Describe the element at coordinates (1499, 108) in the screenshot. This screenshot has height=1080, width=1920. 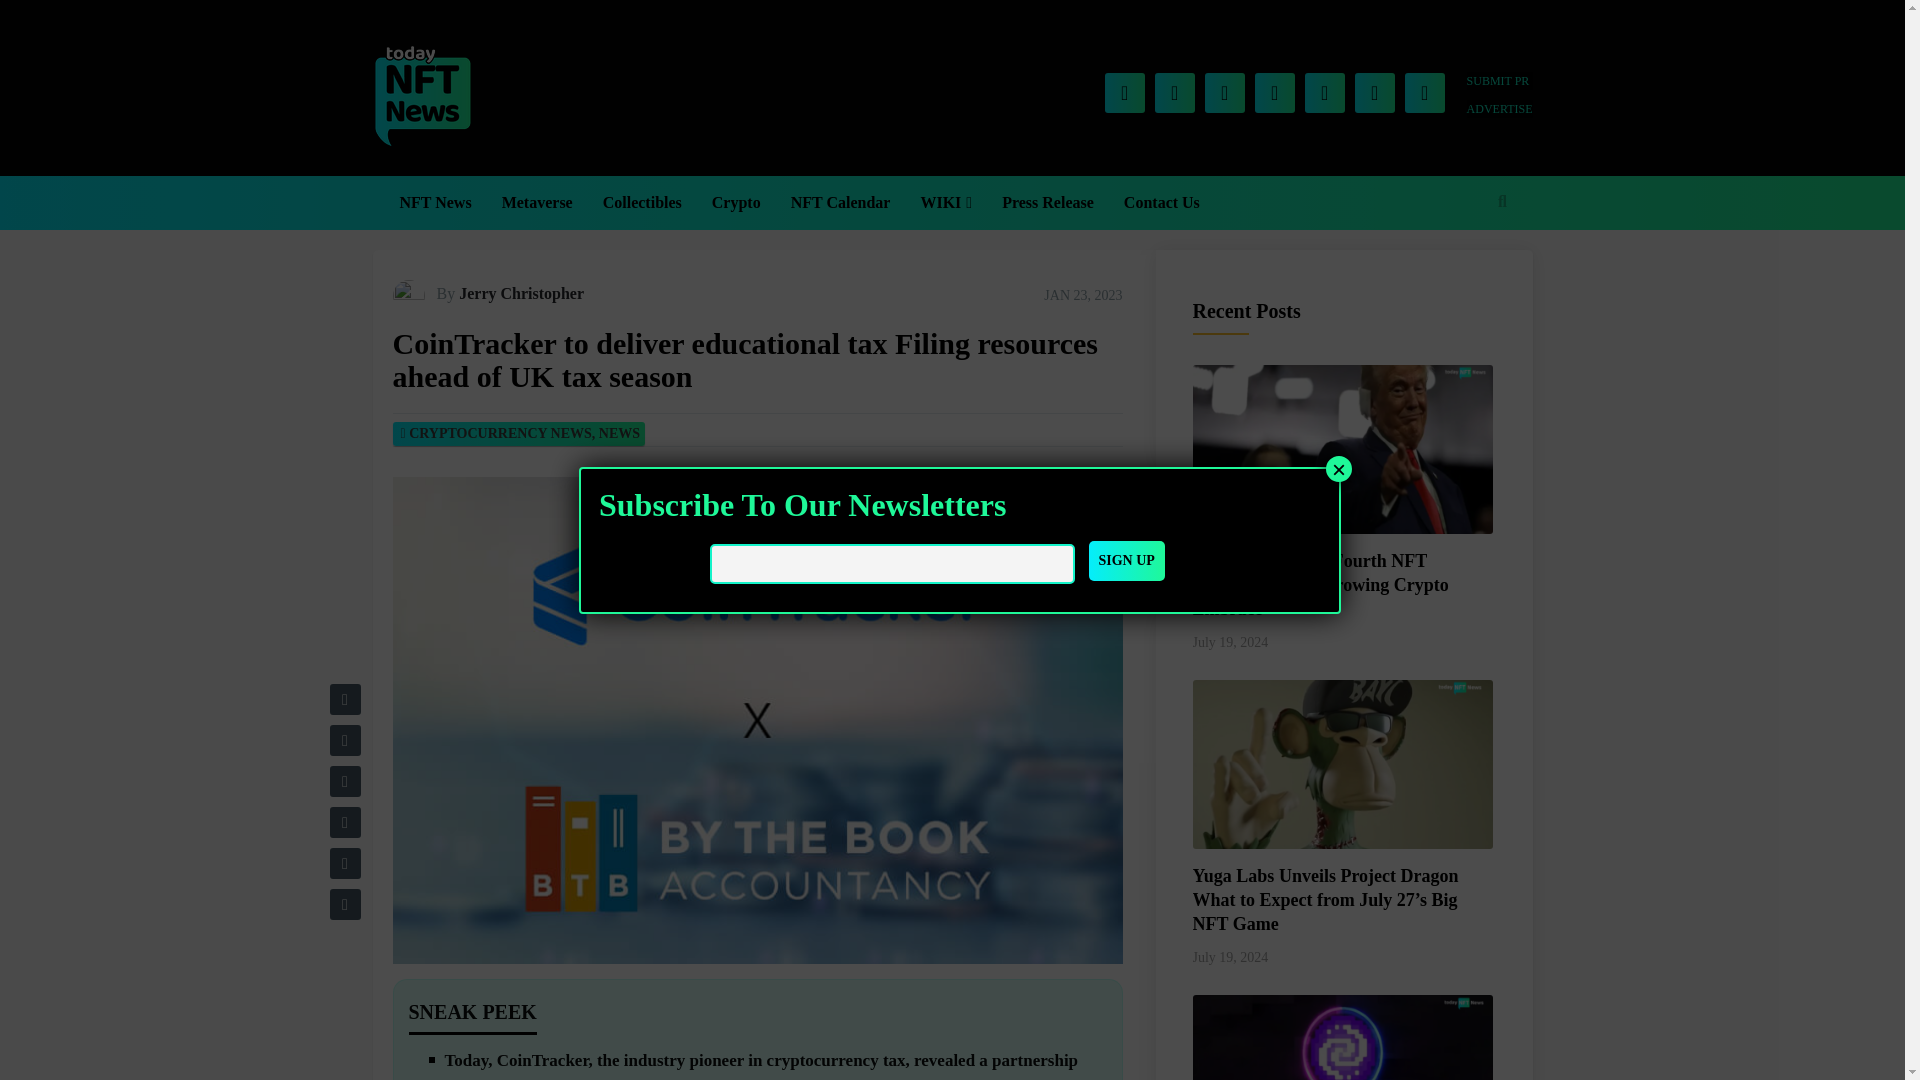
I see `ADVERTISE` at that location.